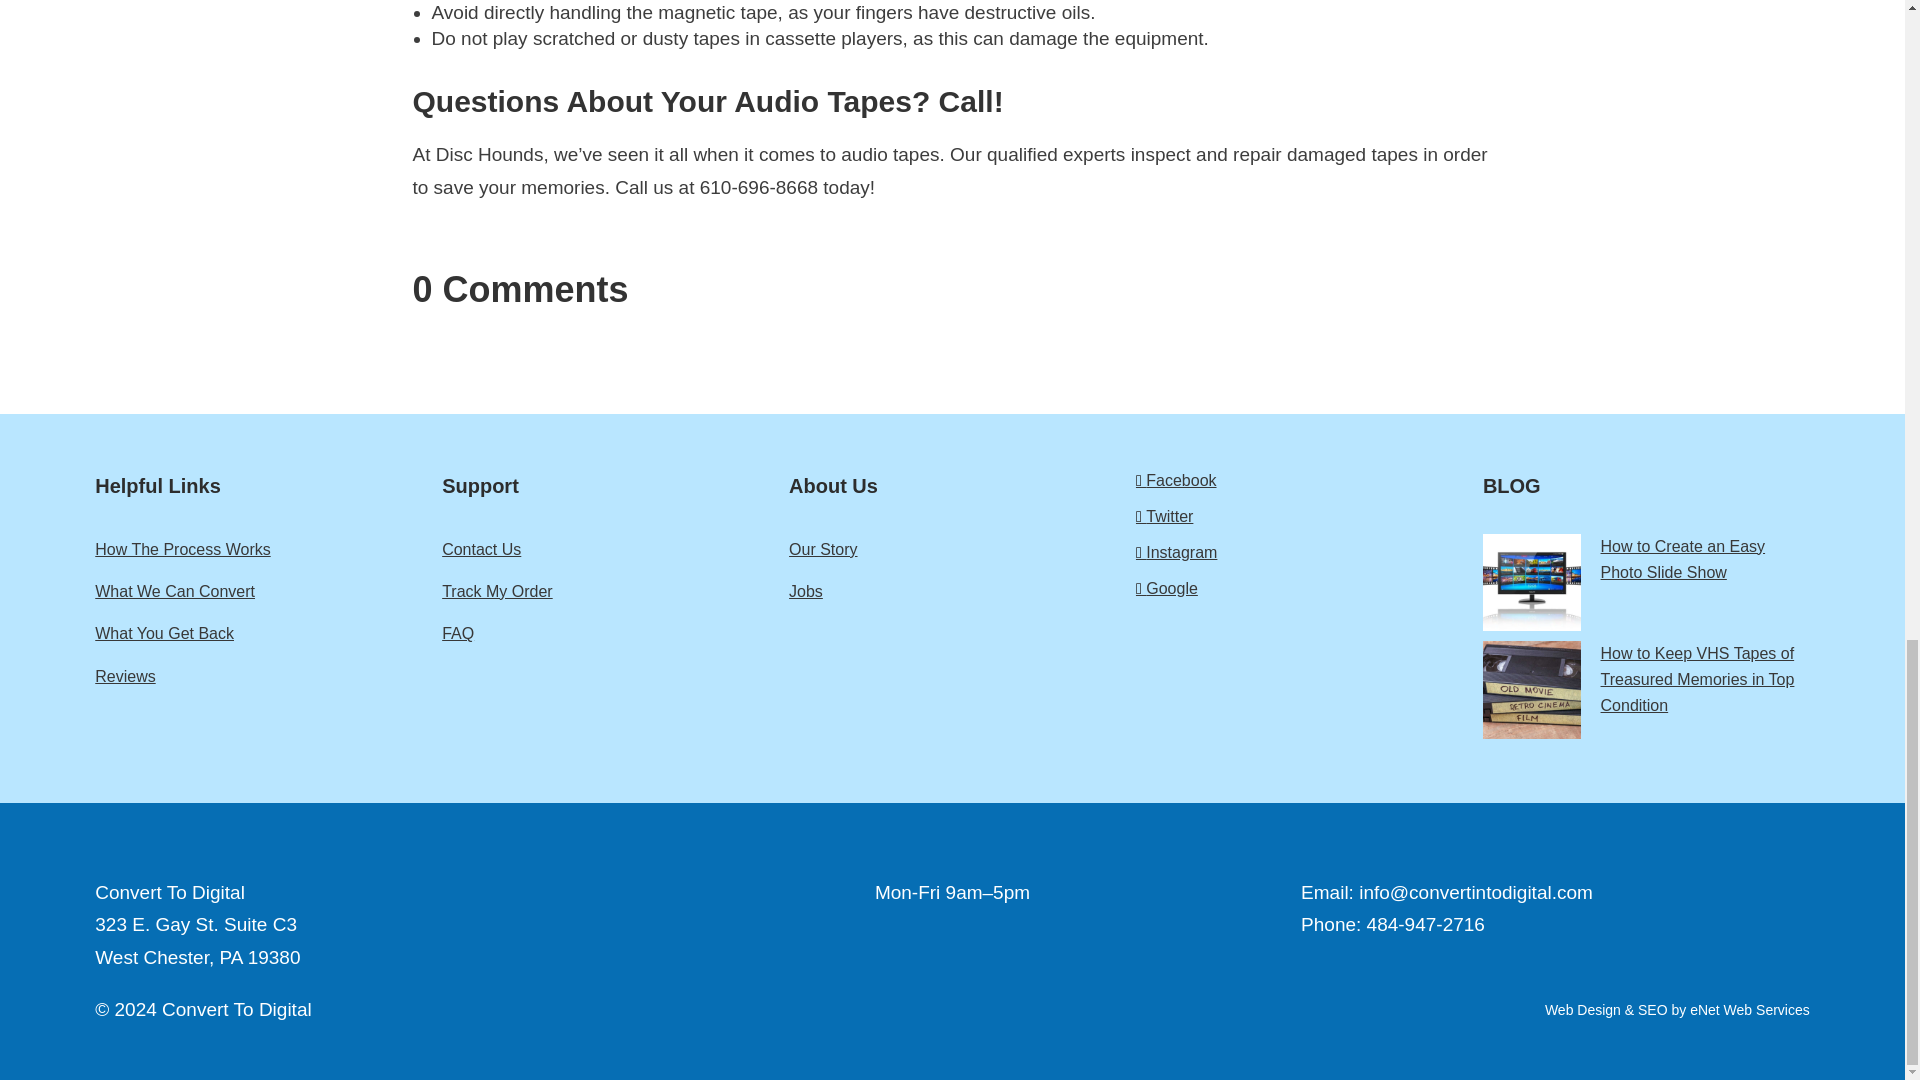 This screenshot has height=1080, width=1920. What do you see at coordinates (1300, 552) in the screenshot?
I see `Instagram` at bounding box center [1300, 552].